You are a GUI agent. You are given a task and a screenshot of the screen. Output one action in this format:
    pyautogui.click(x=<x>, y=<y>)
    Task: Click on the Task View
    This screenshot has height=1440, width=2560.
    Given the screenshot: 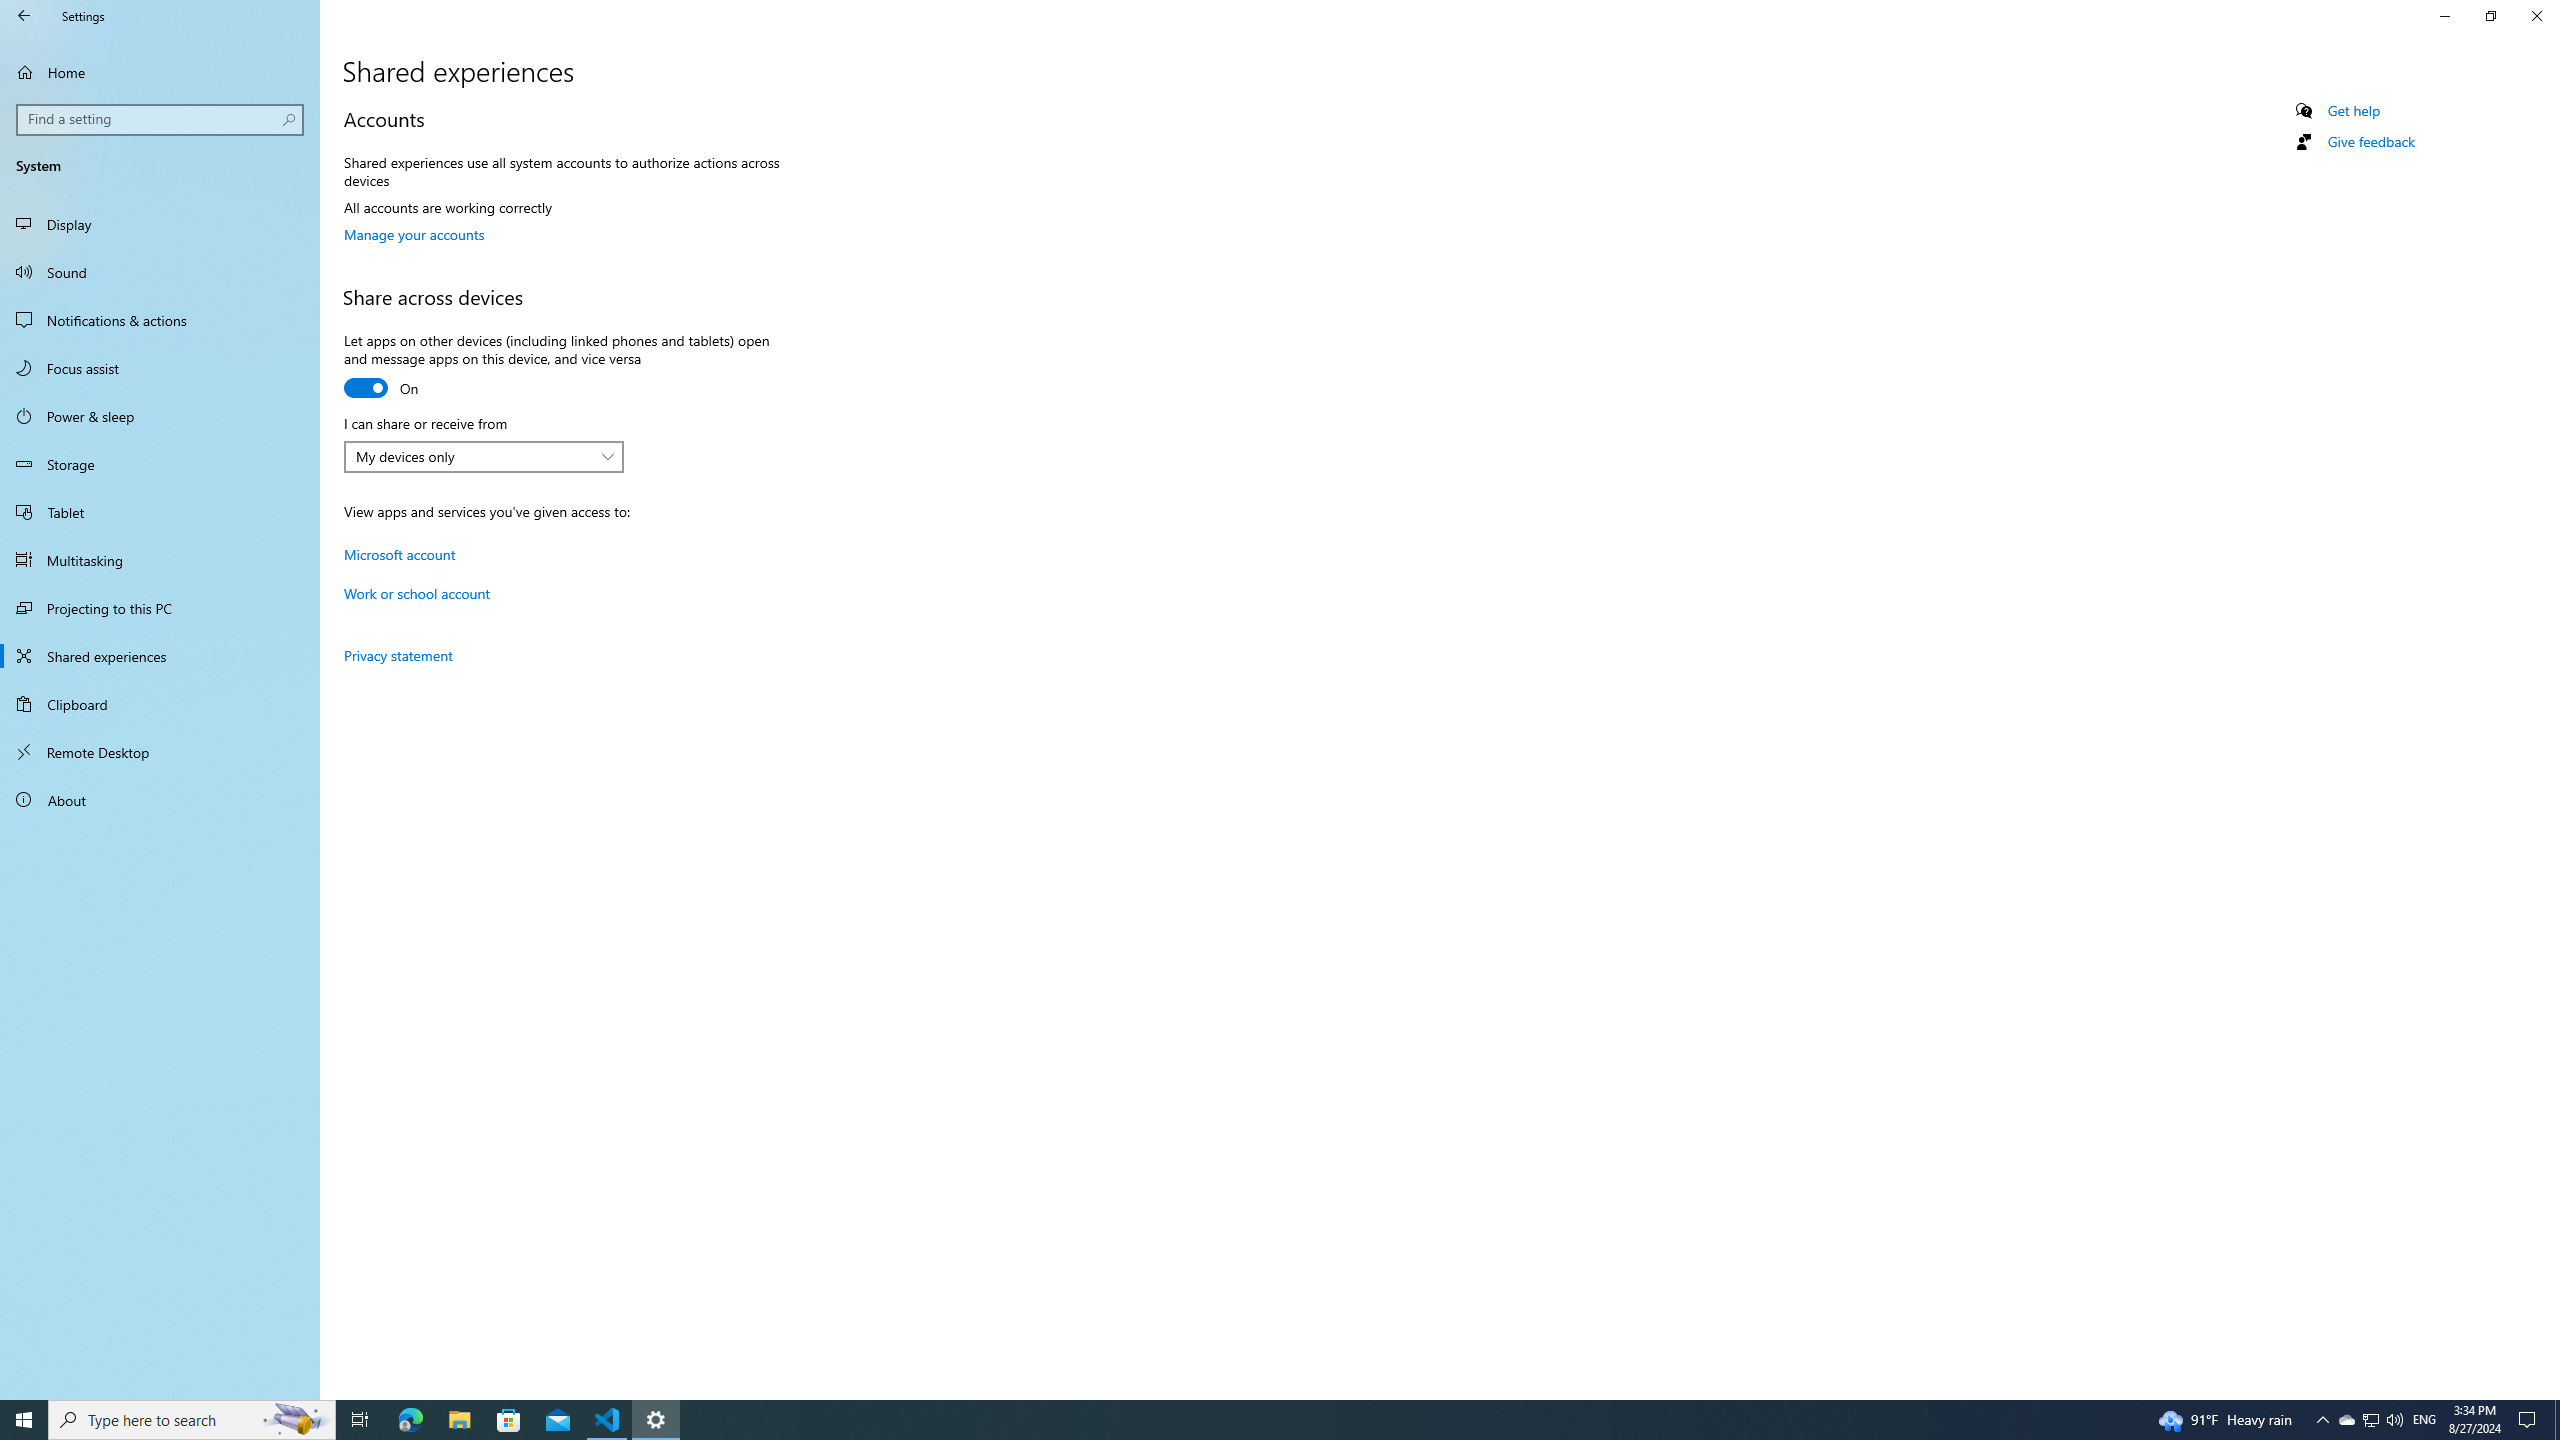 What is the action you would take?
    pyautogui.click(x=160, y=608)
    